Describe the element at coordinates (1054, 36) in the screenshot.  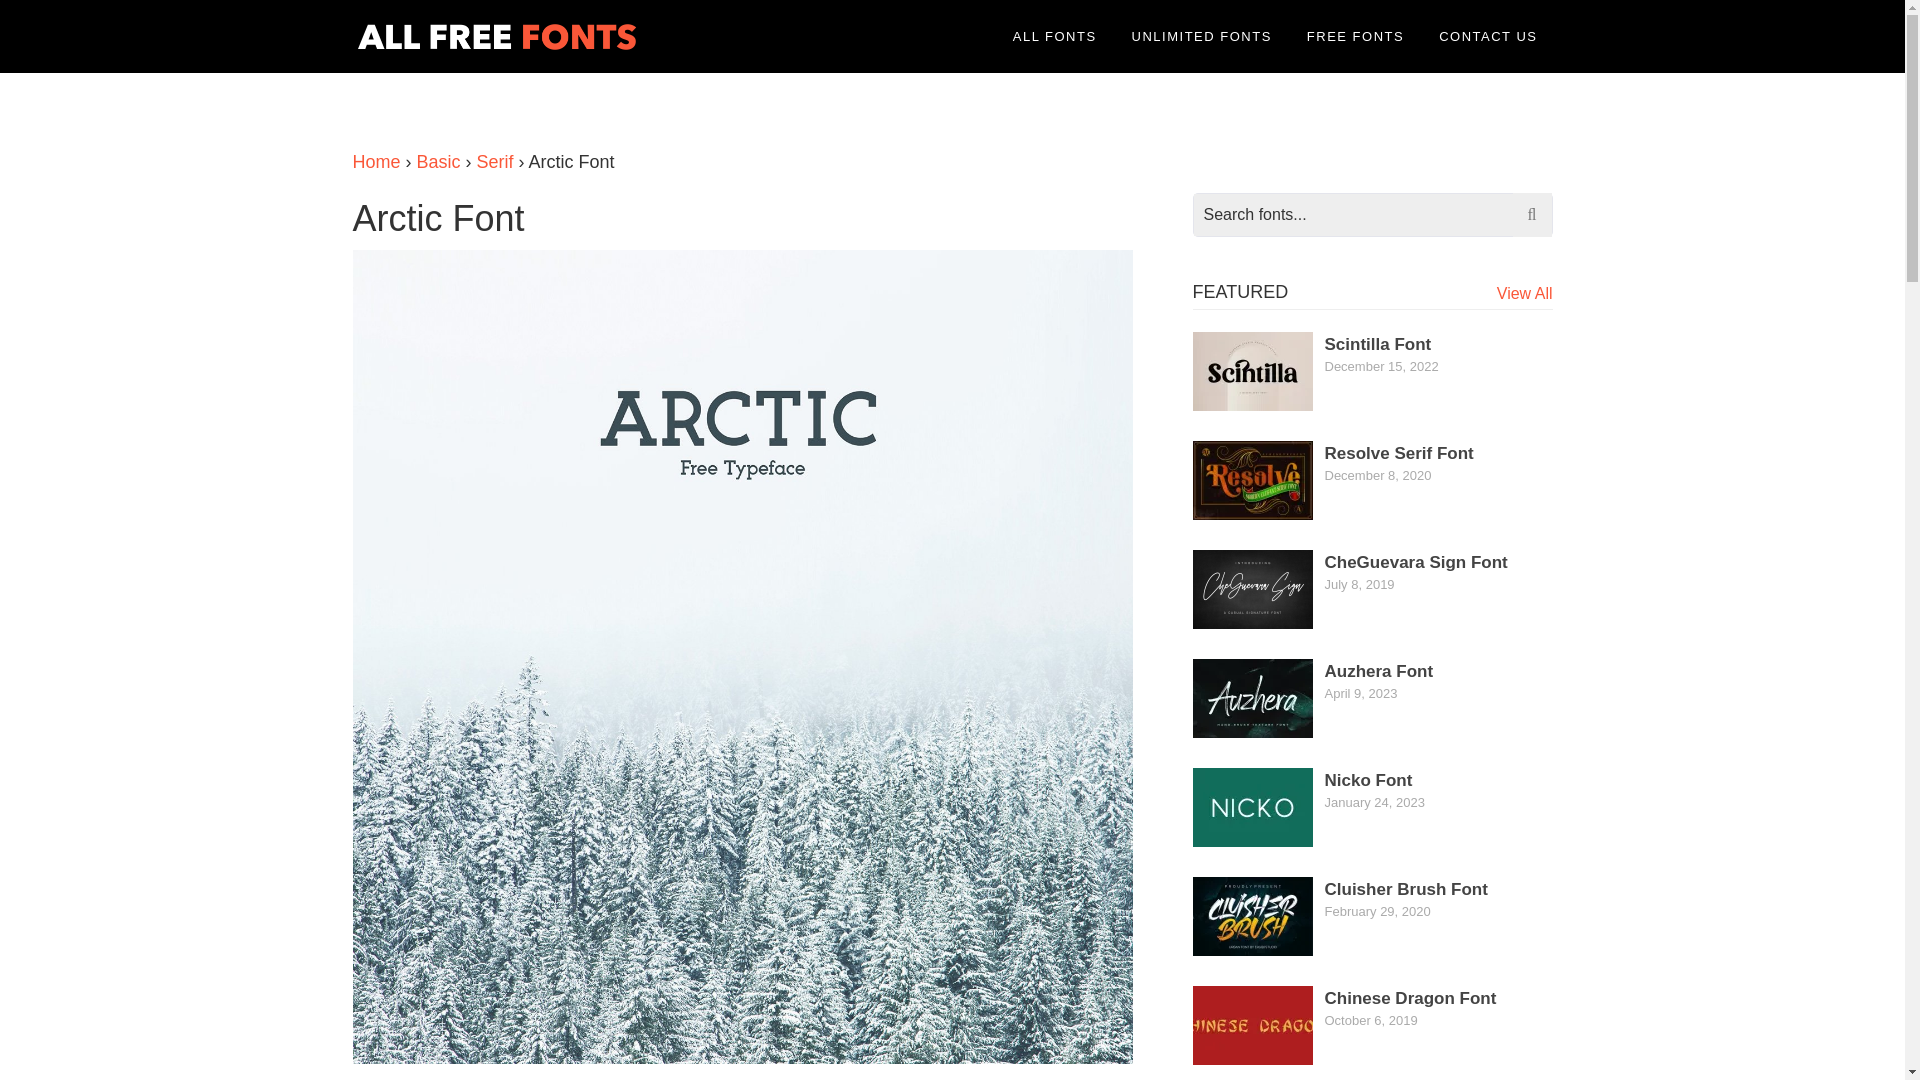
I see `ALL FONTS` at that location.